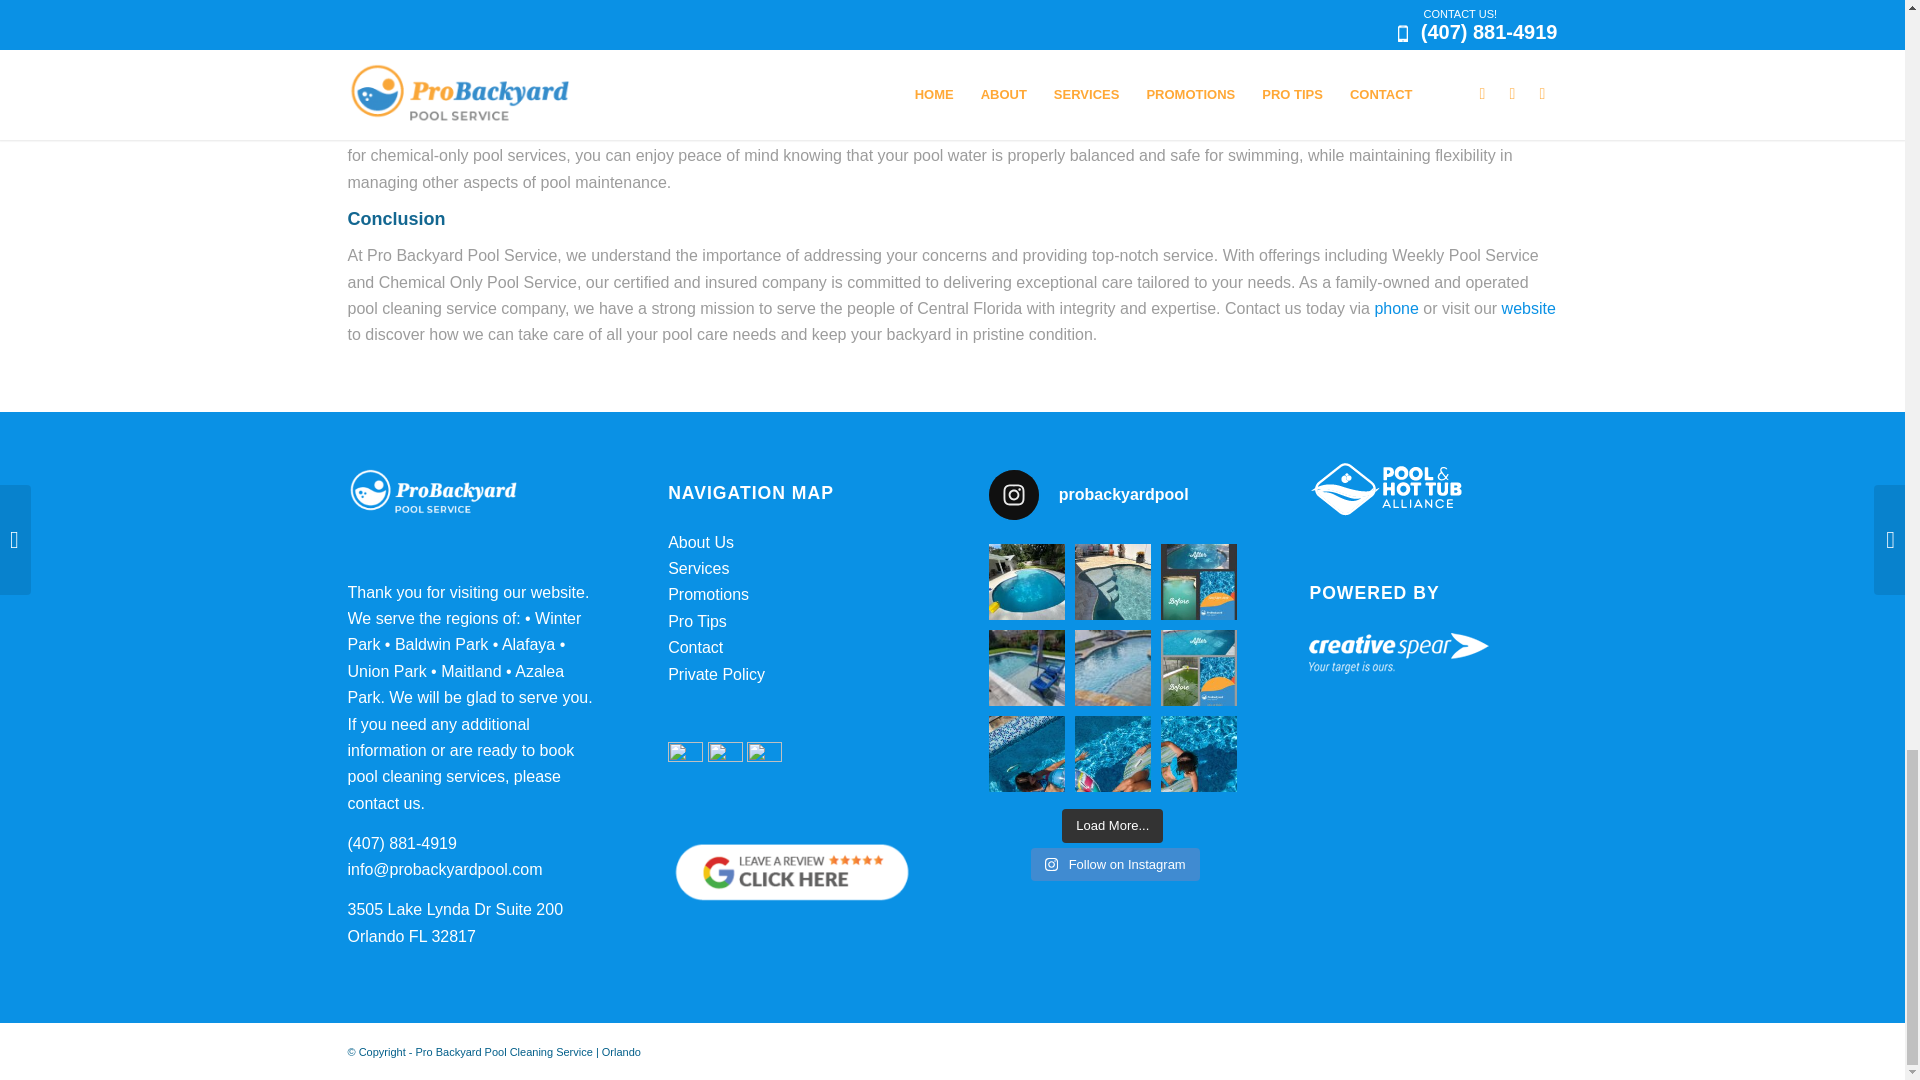 The width and height of the screenshot is (1920, 1080). Describe the element at coordinates (1116, 864) in the screenshot. I see `Follow on Instagram` at that location.